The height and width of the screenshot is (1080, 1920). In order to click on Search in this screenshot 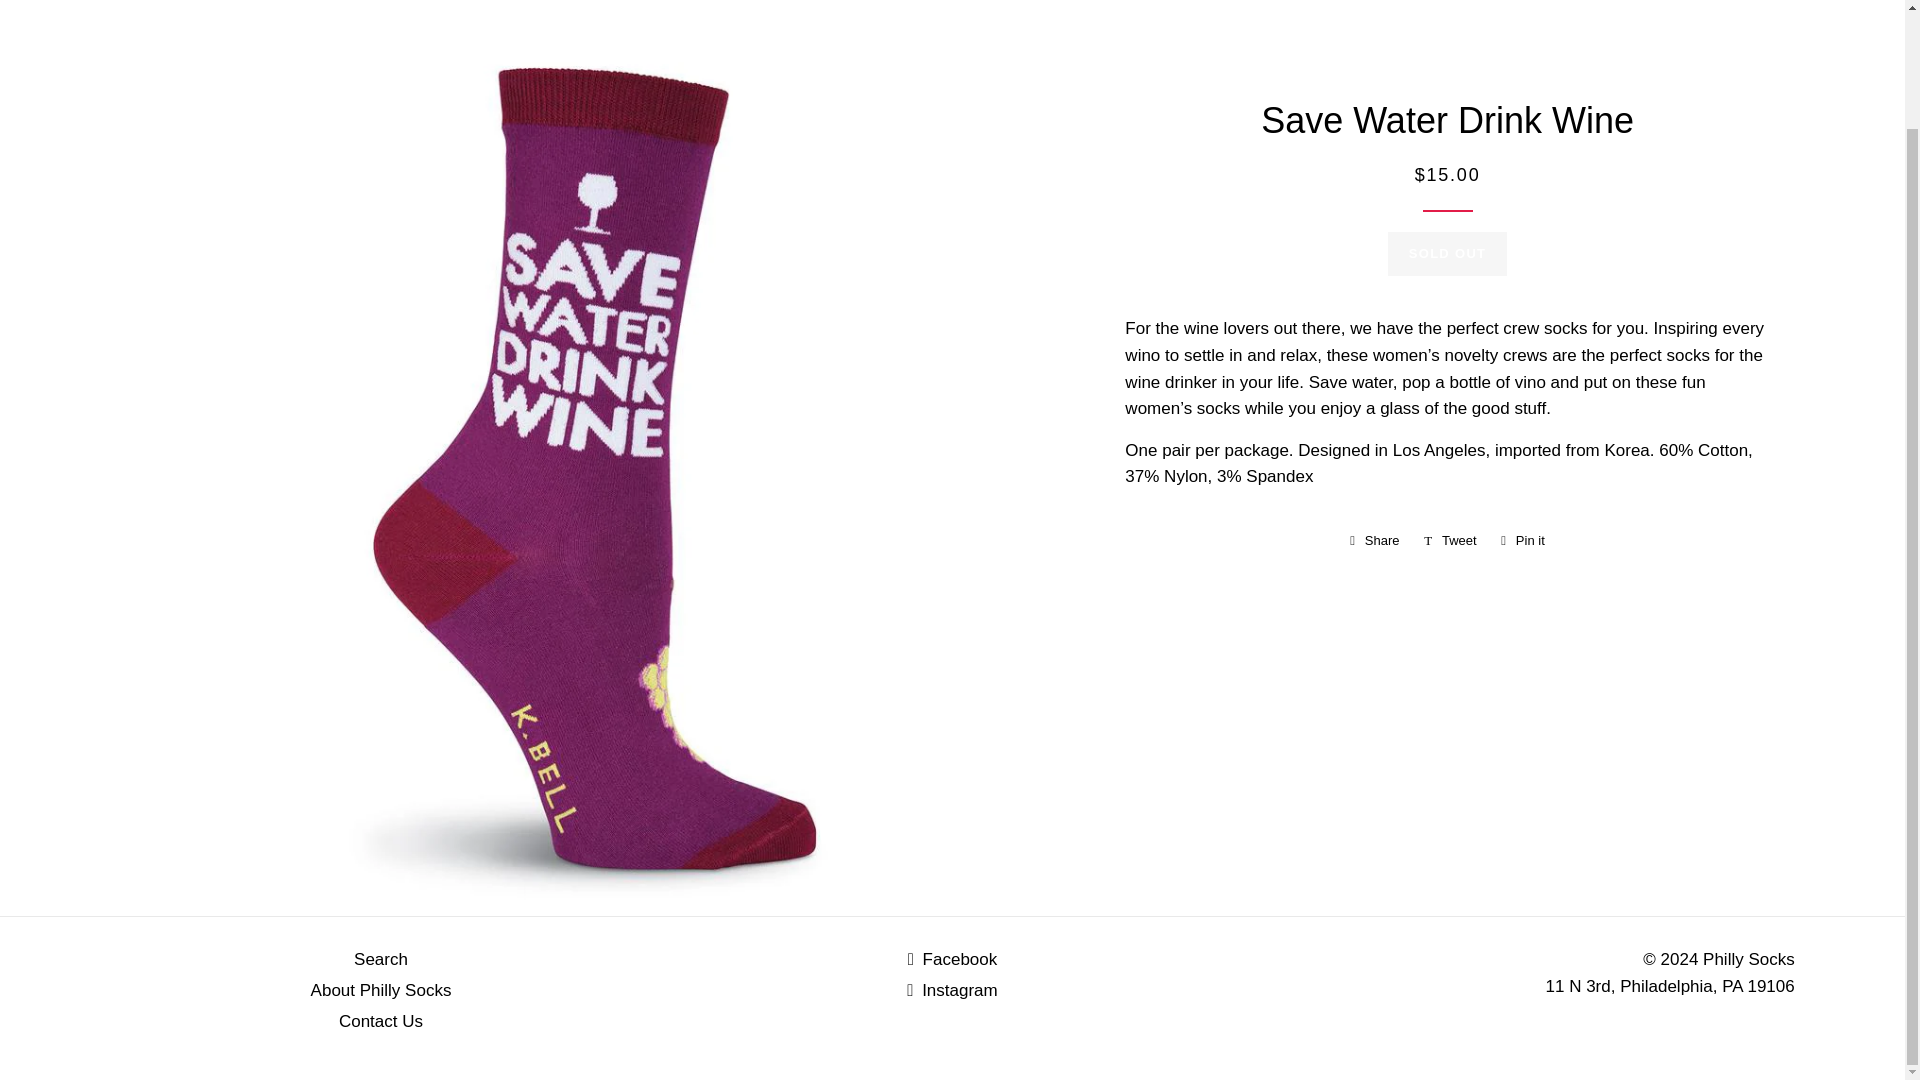, I will do `click(1450, 540)`.